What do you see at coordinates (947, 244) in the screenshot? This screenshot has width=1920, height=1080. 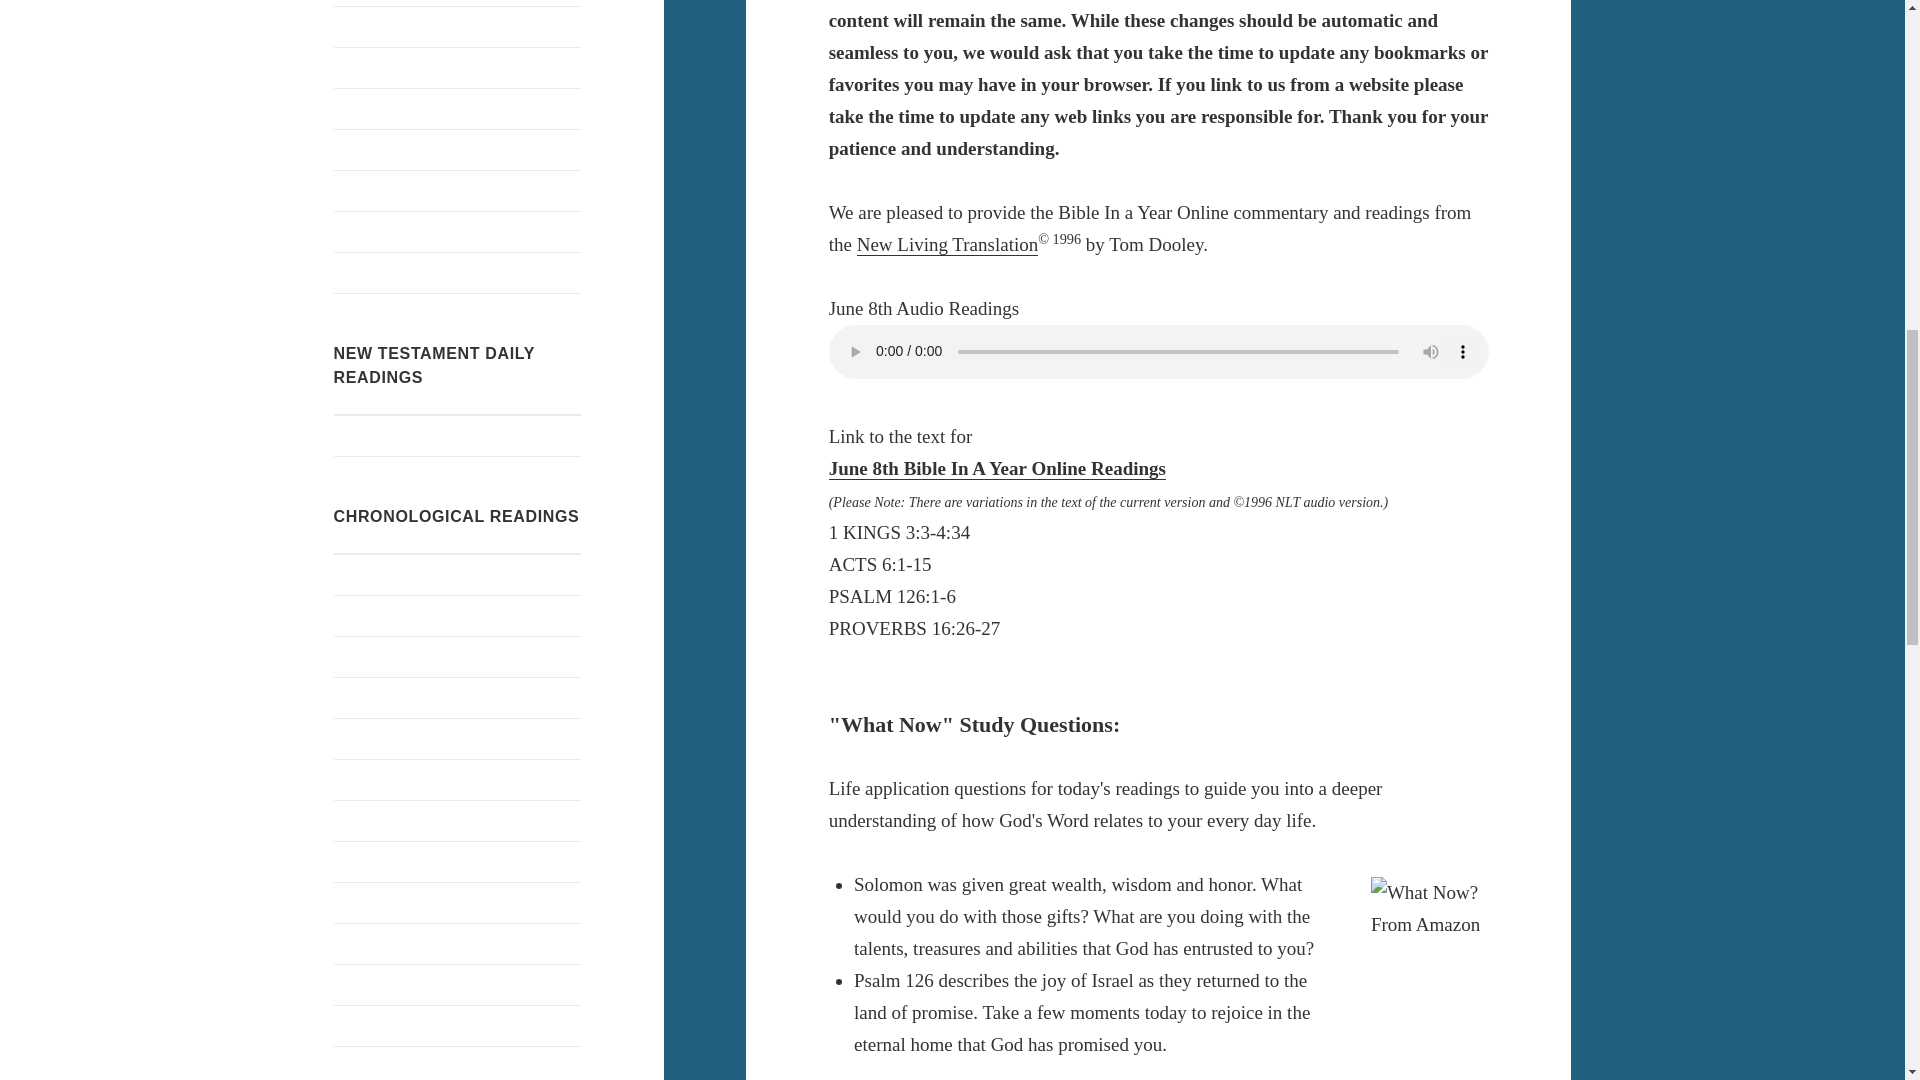 I see `Intro To The New Living Translation` at bounding box center [947, 244].